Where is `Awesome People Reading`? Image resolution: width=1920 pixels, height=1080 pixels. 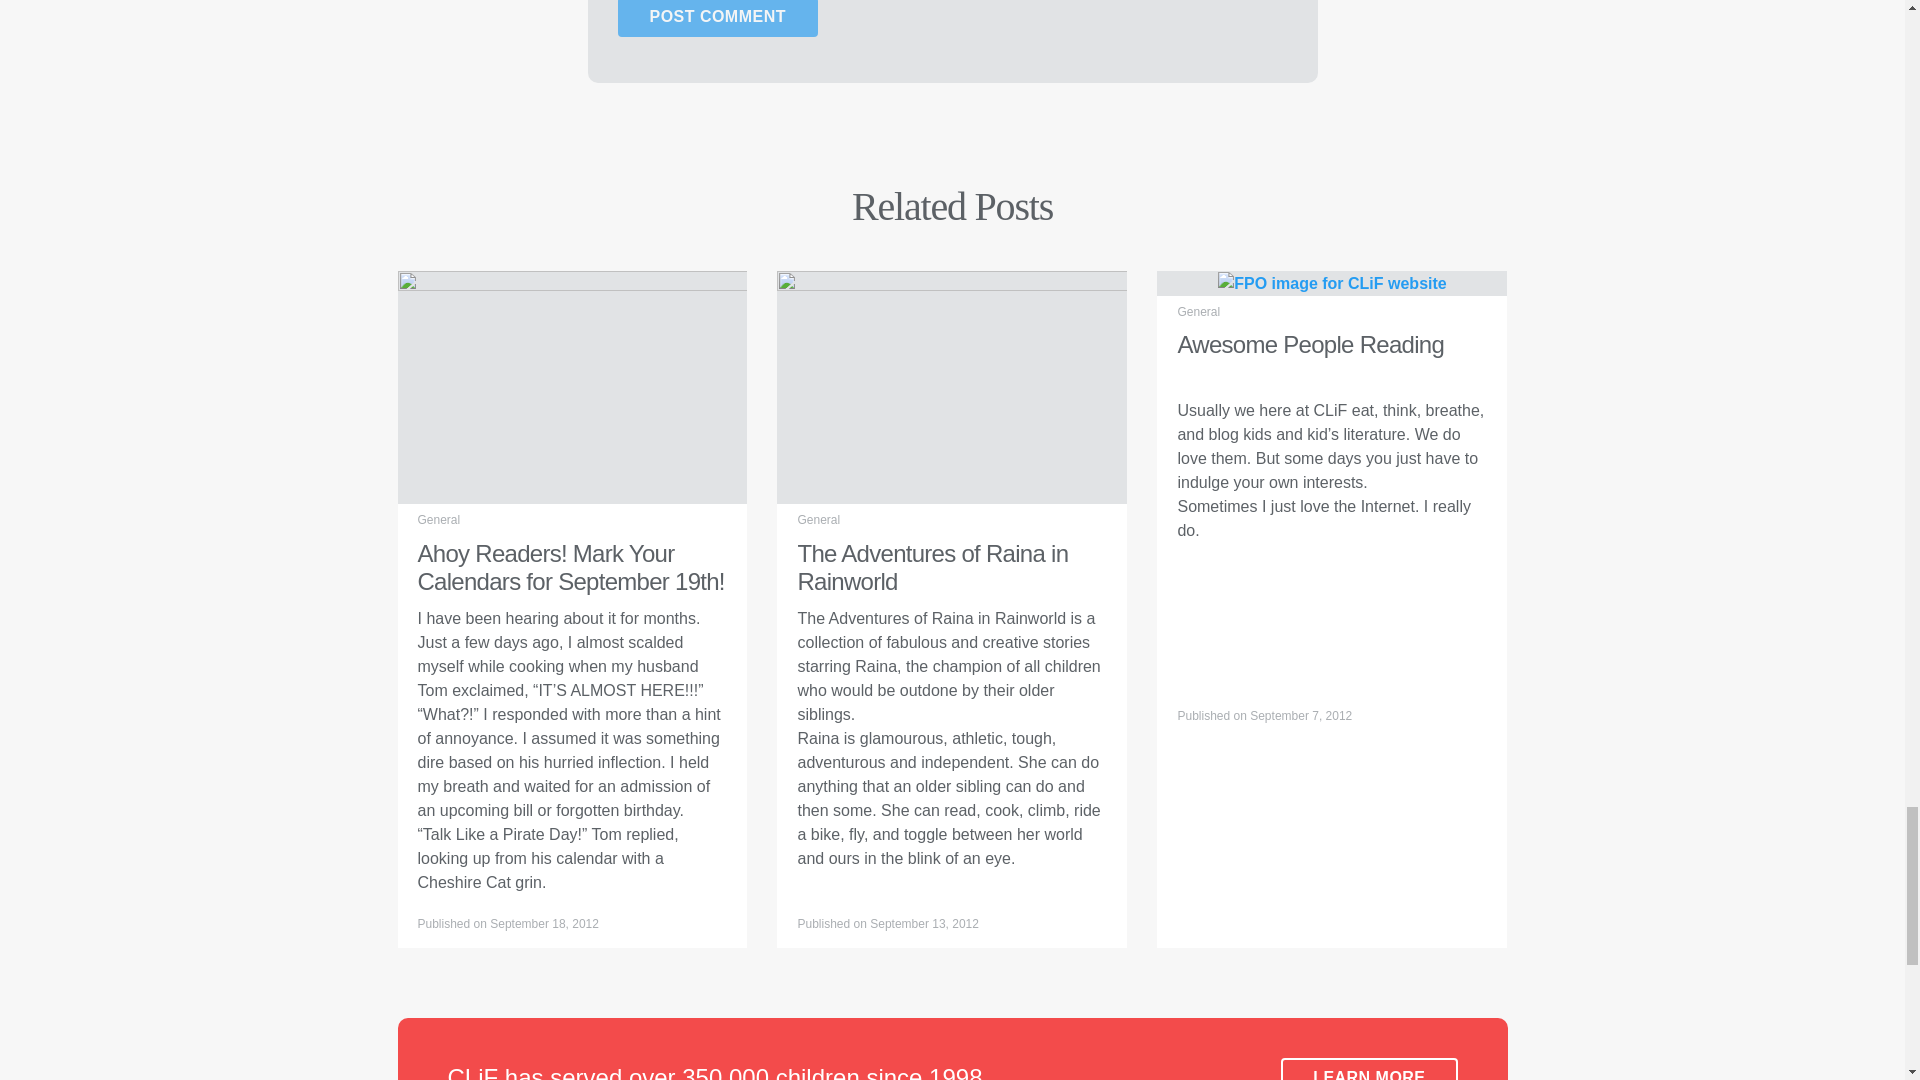 Awesome People Reading is located at coordinates (1331, 282).